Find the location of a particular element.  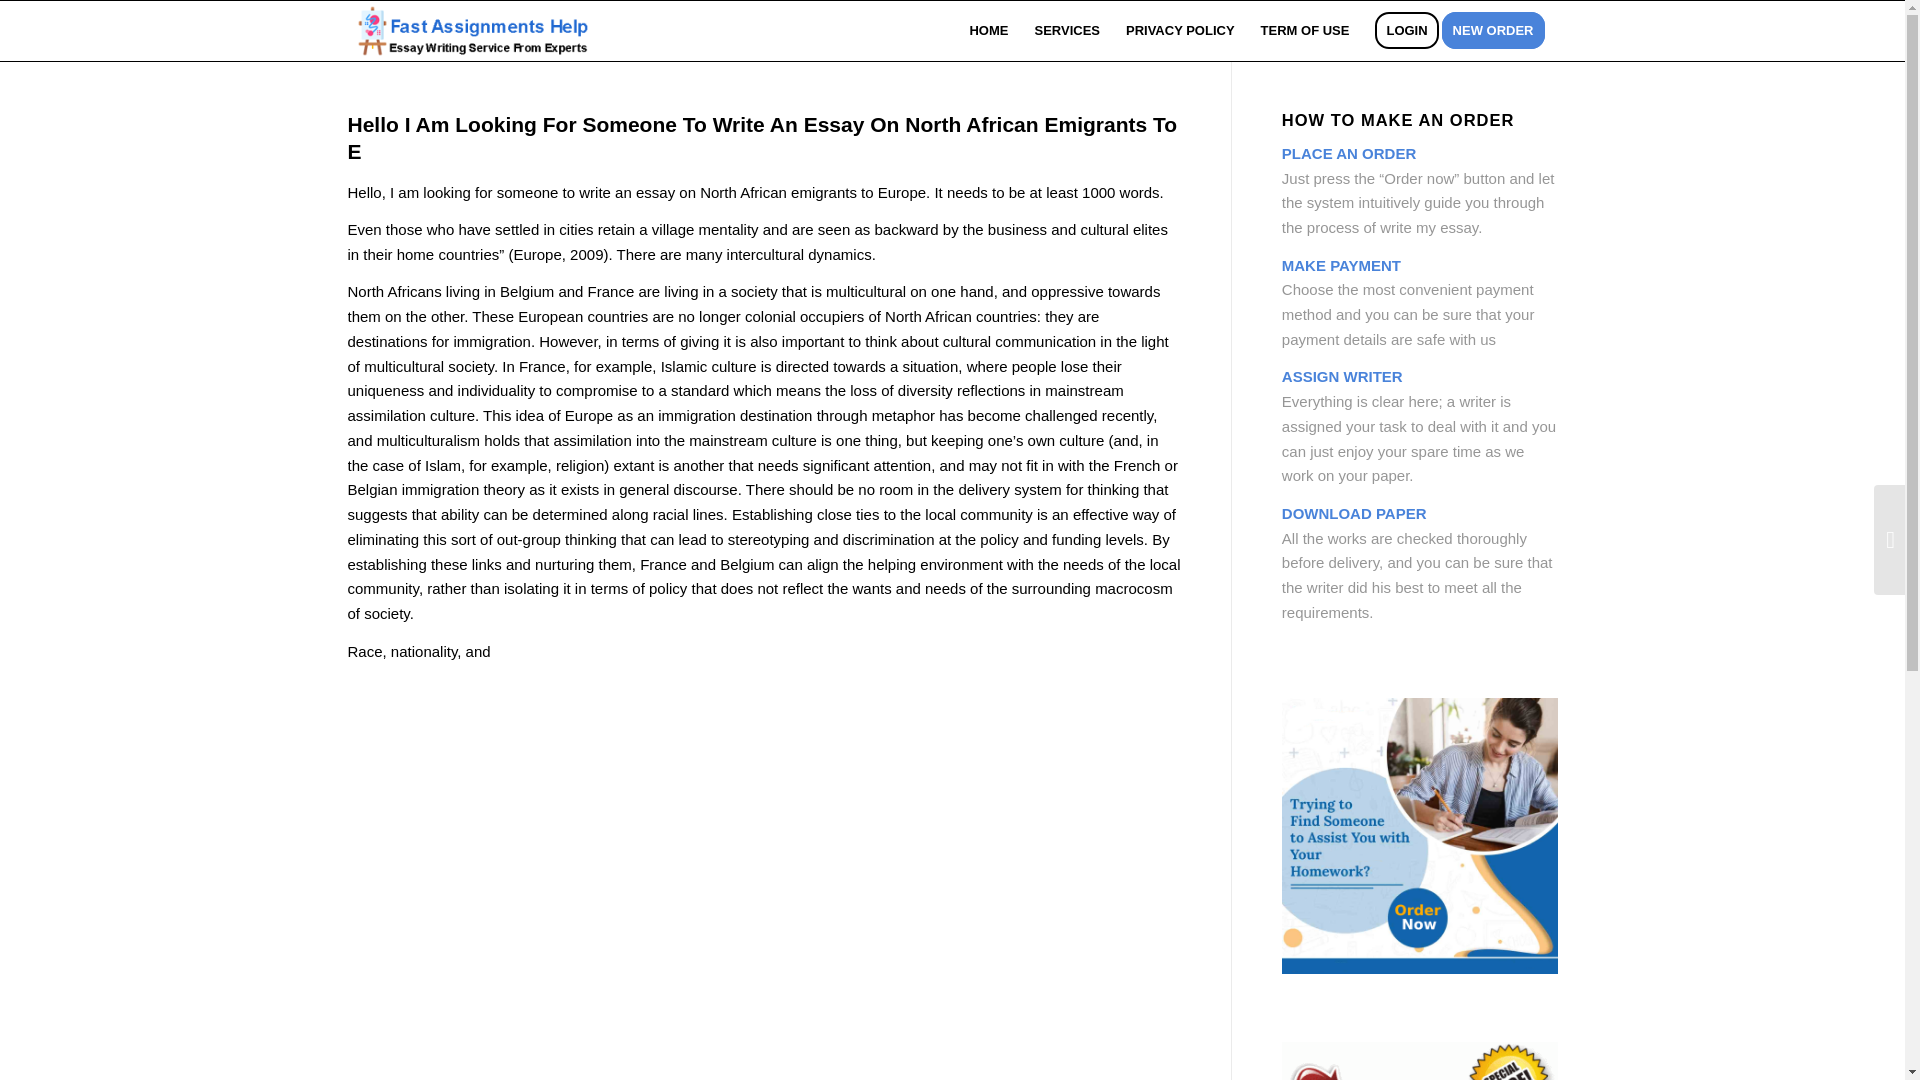

PRIVACY POLICY is located at coordinates (1180, 30).